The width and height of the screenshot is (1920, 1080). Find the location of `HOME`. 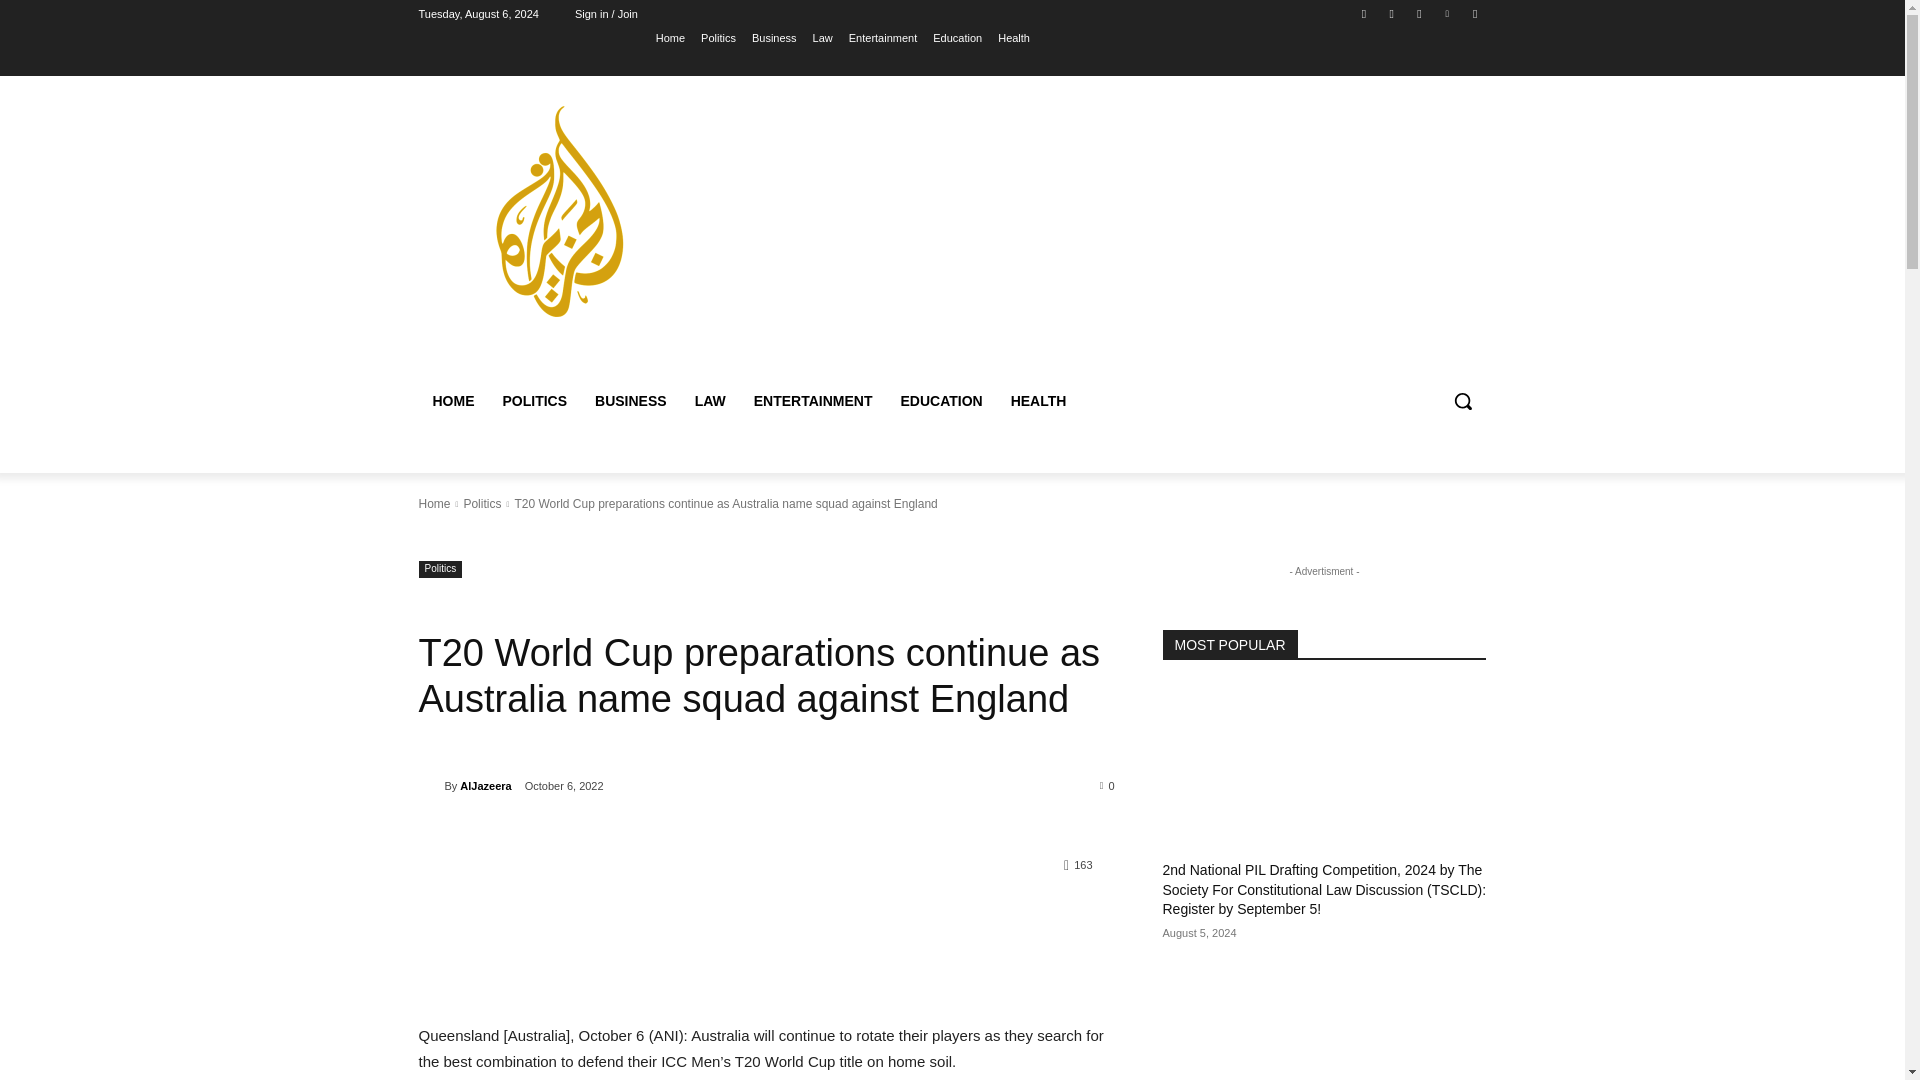

HOME is located at coordinates (452, 400).